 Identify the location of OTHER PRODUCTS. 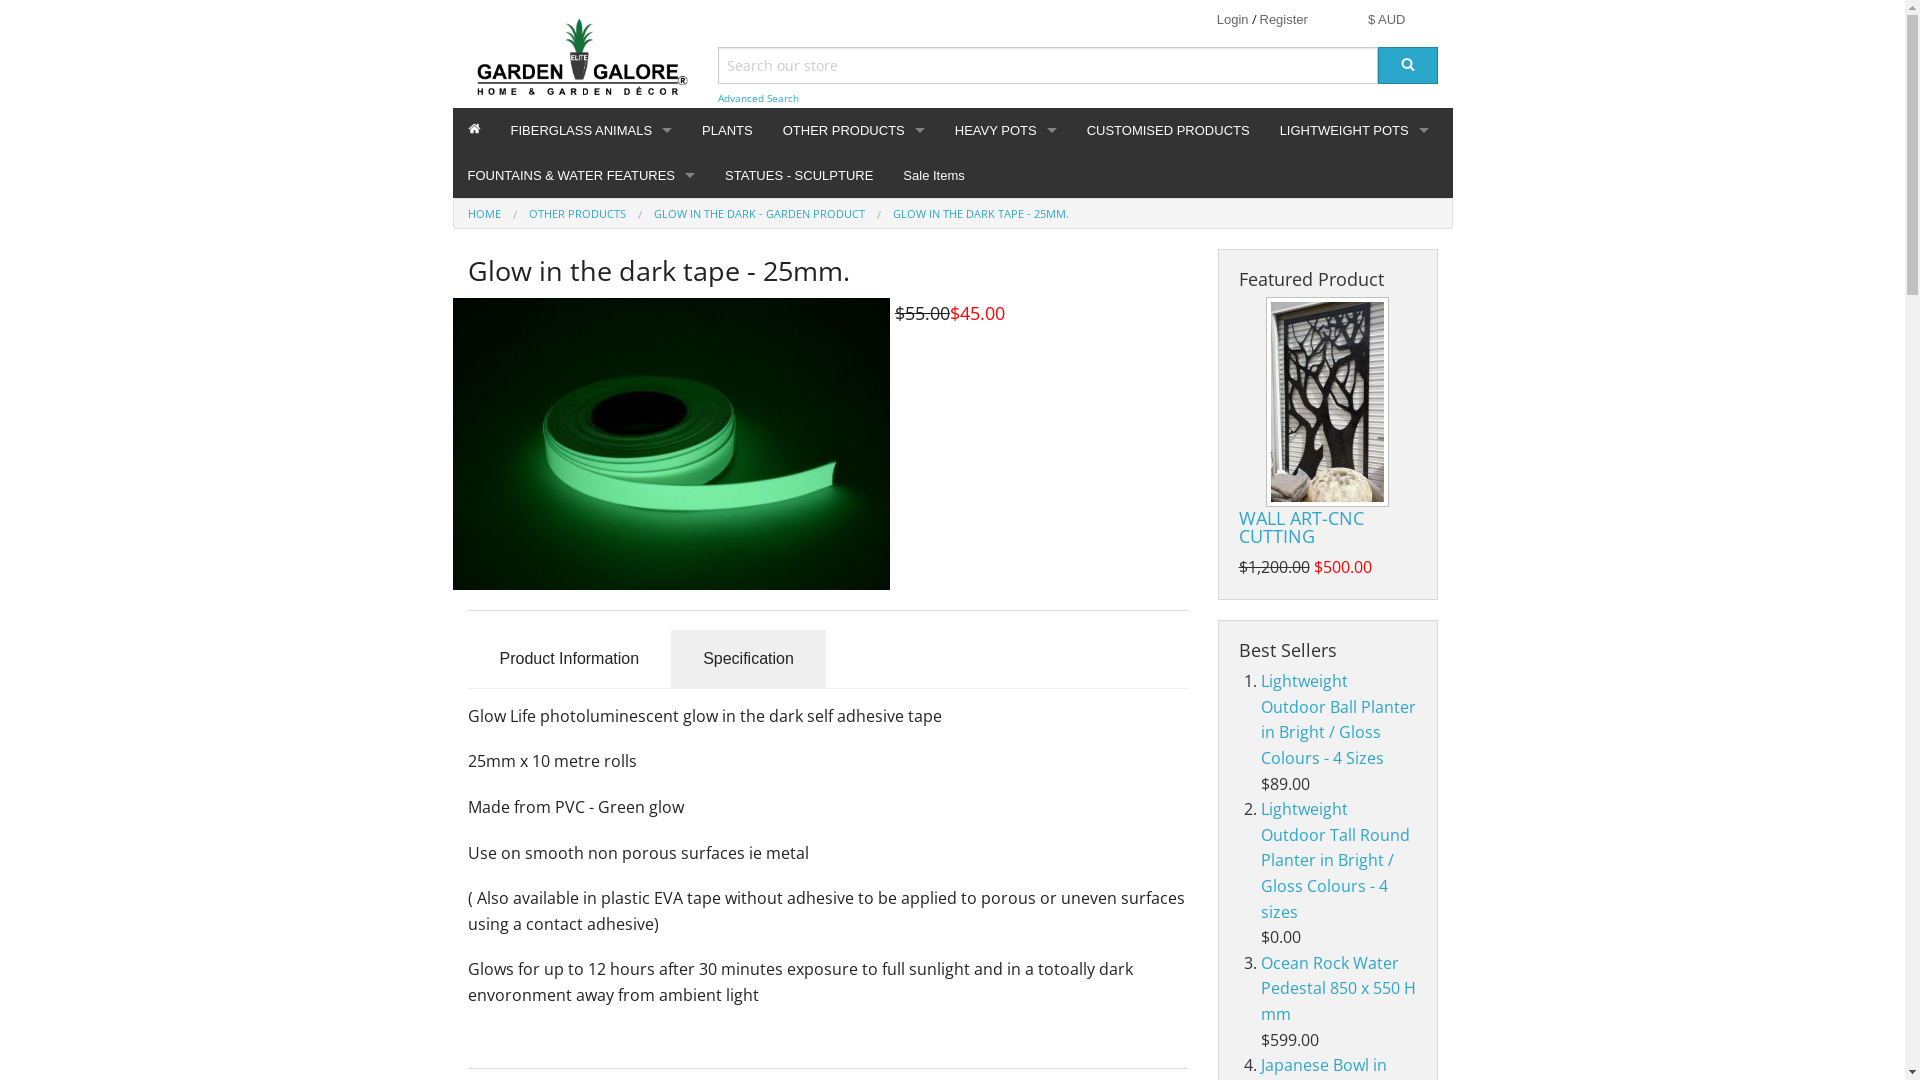
(576, 214).